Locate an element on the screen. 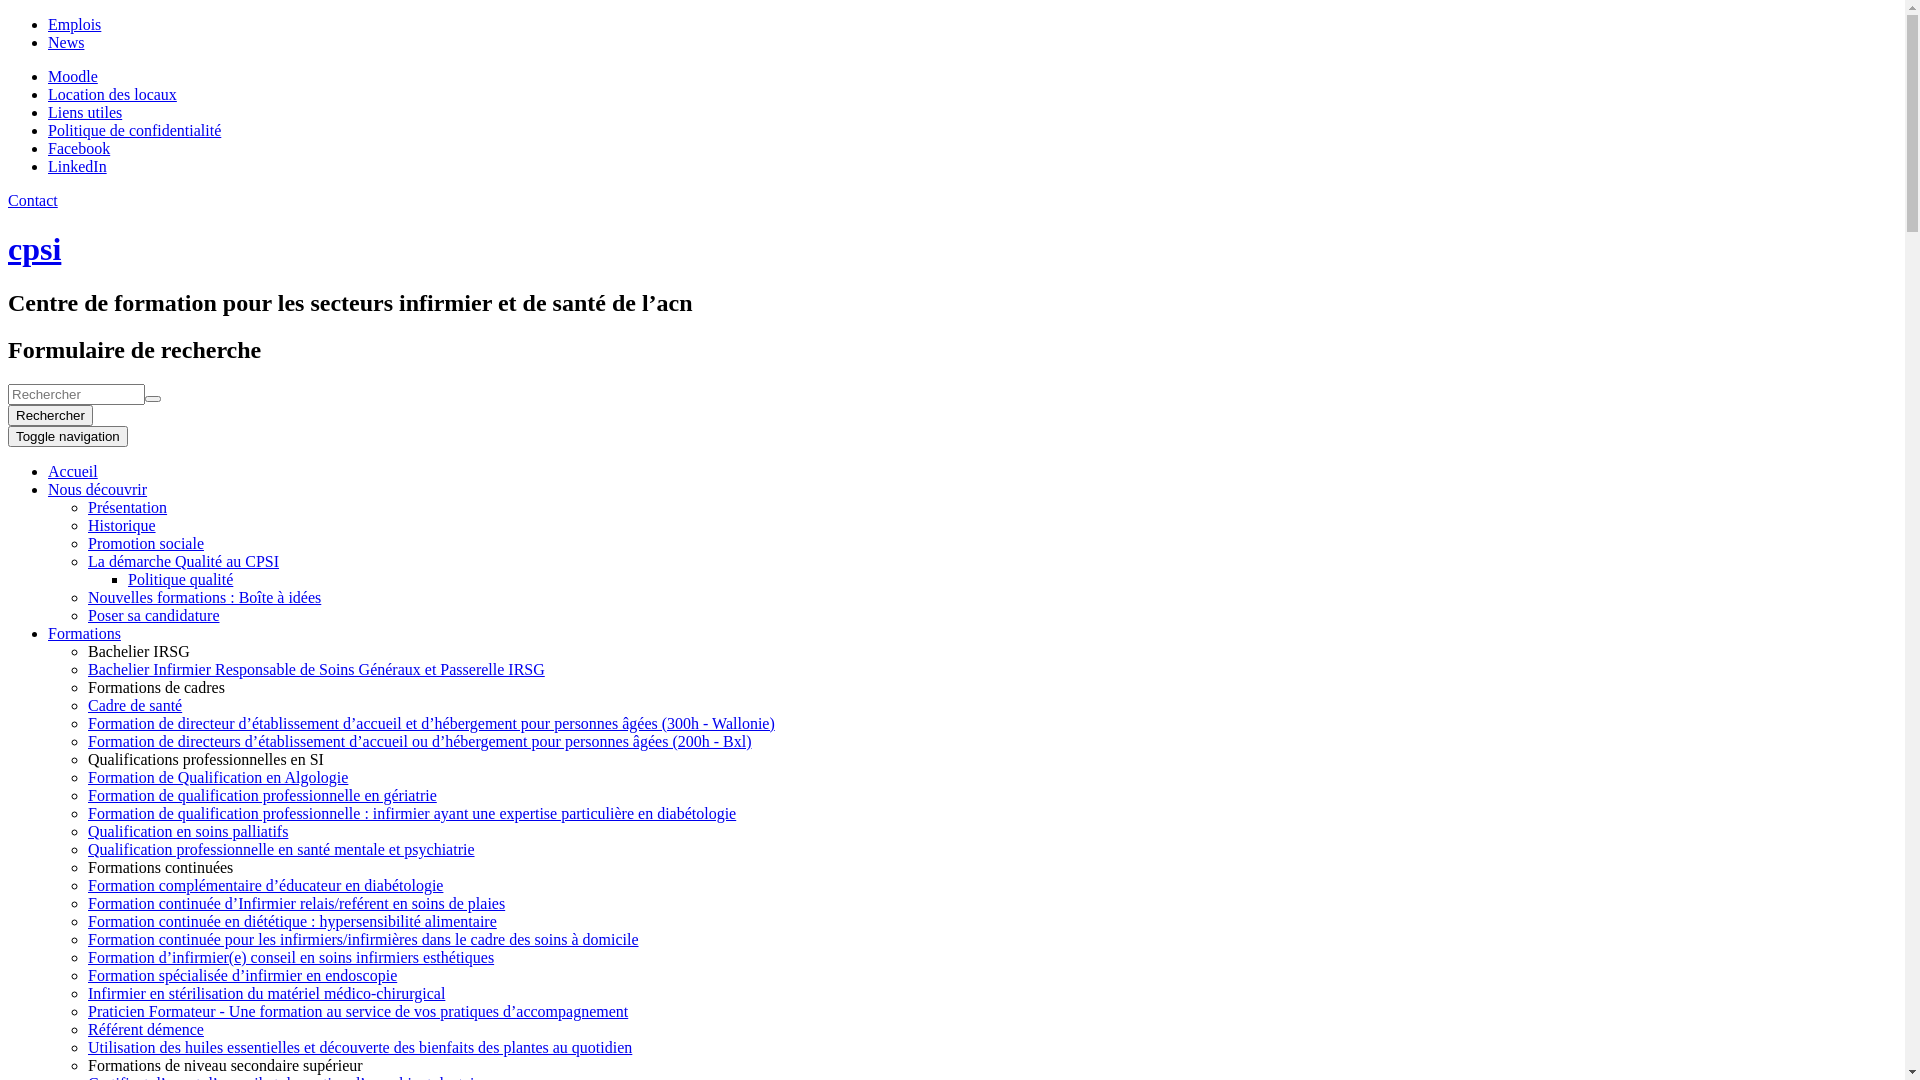 The height and width of the screenshot is (1080, 1920). Promotion sociale is located at coordinates (146, 544).